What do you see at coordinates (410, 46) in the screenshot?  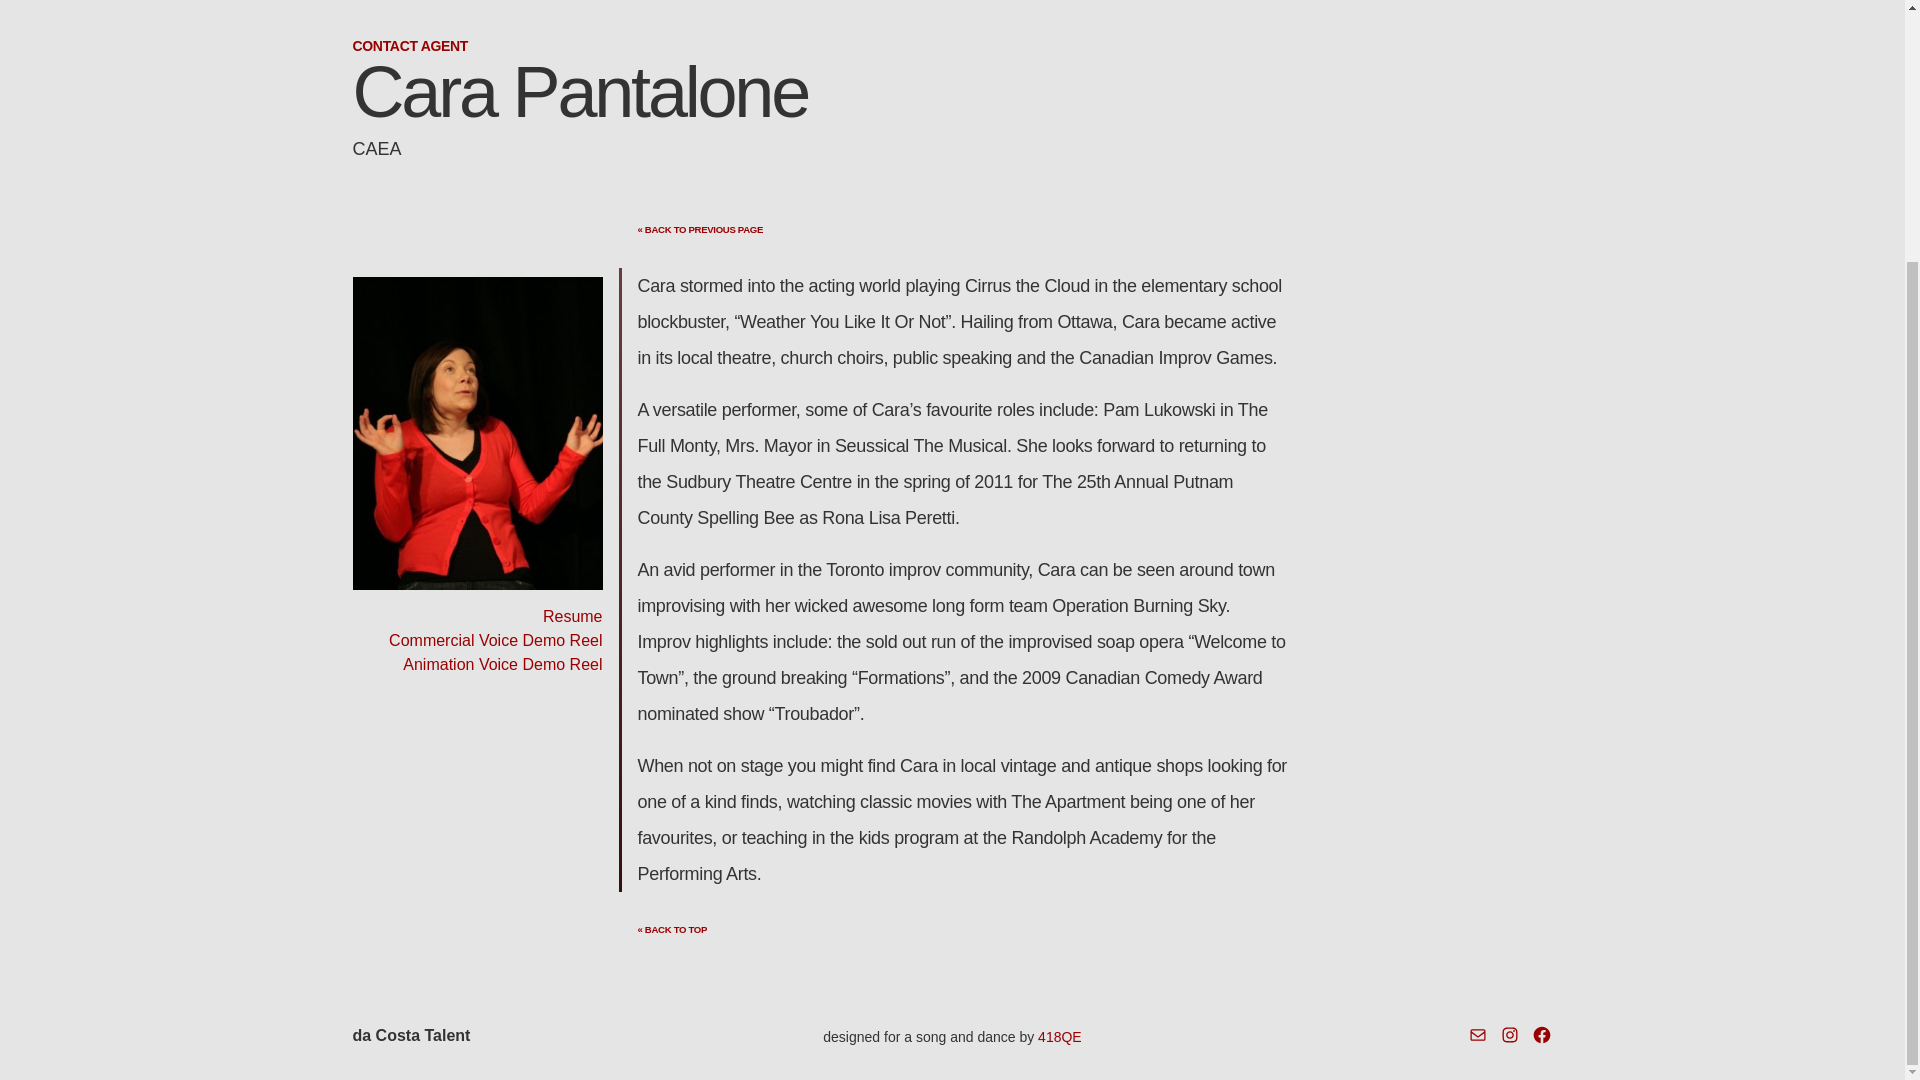 I see `CONTACT AGENT` at bounding box center [410, 46].